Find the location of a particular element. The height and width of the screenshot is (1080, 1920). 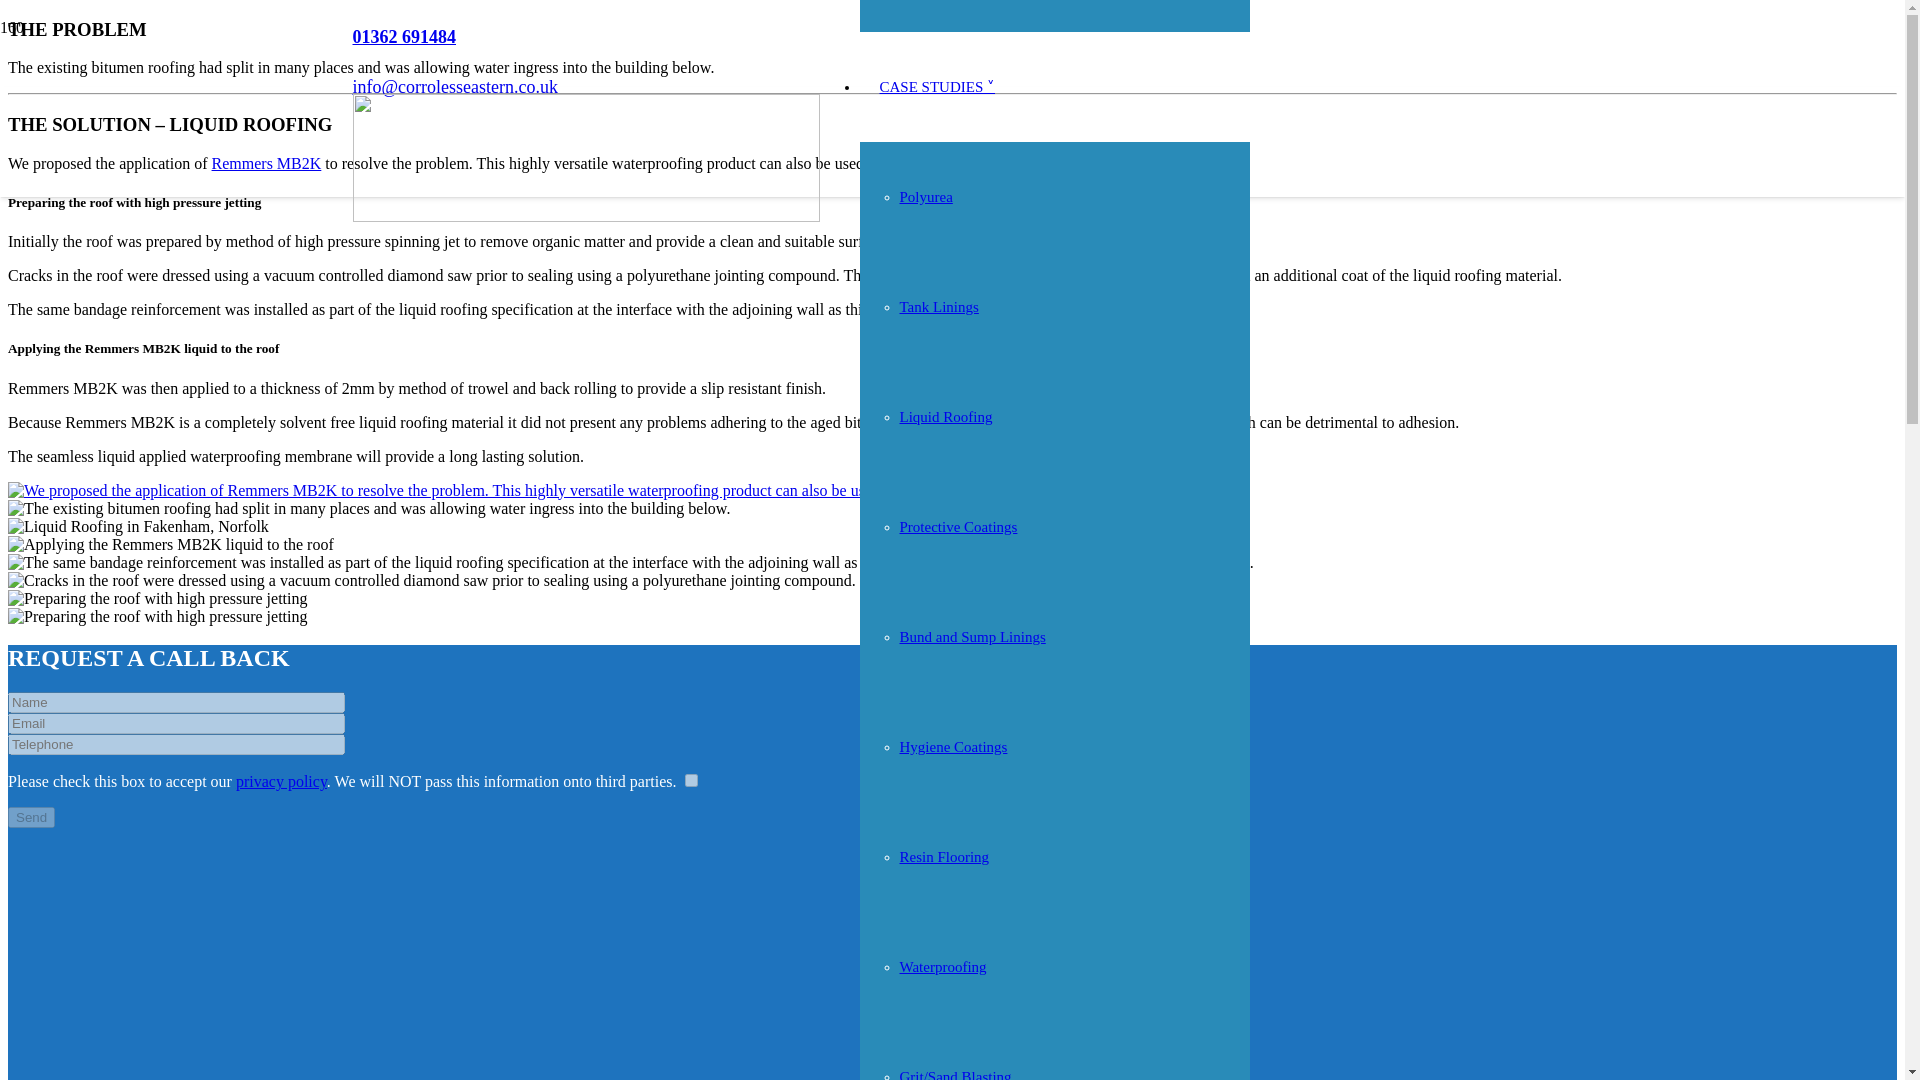

Tank Linings is located at coordinates (940, 307).